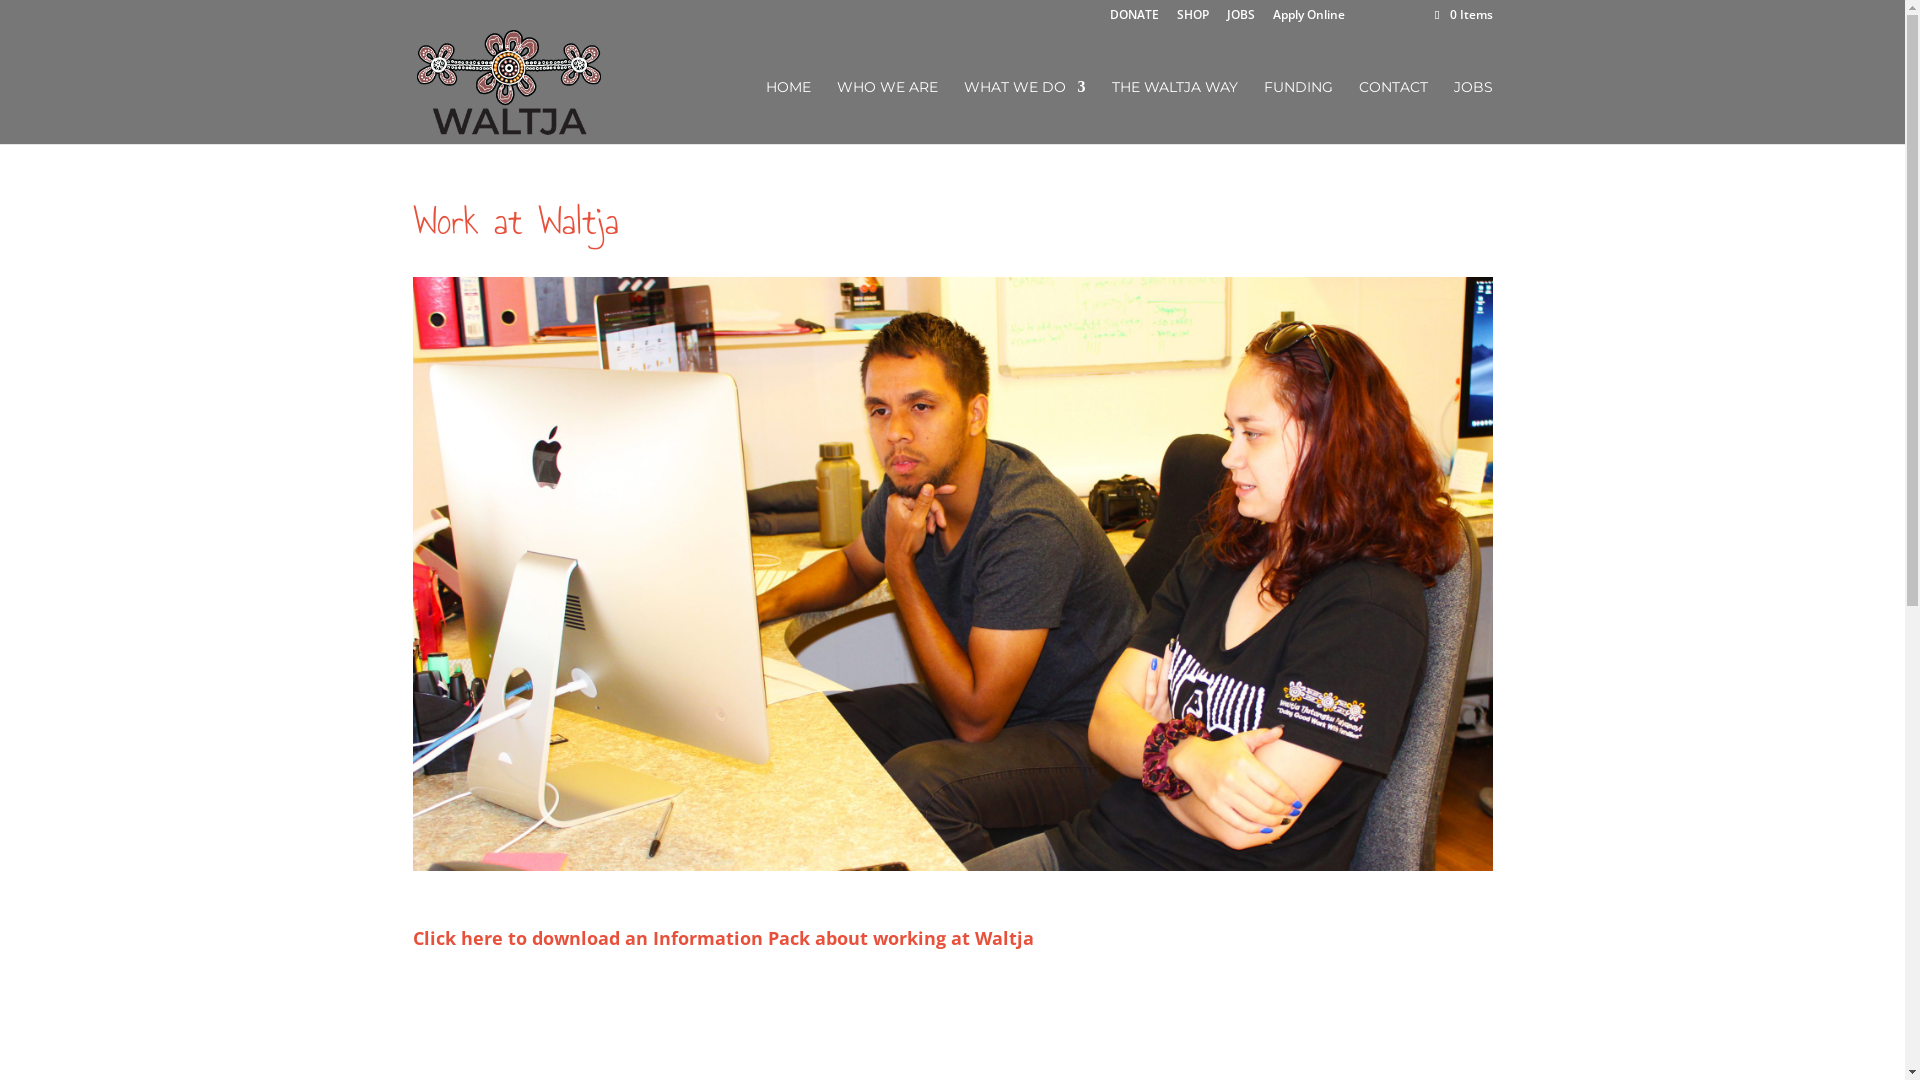 This screenshot has height=1080, width=1920. I want to click on 0 Items, so click(1462, 14).